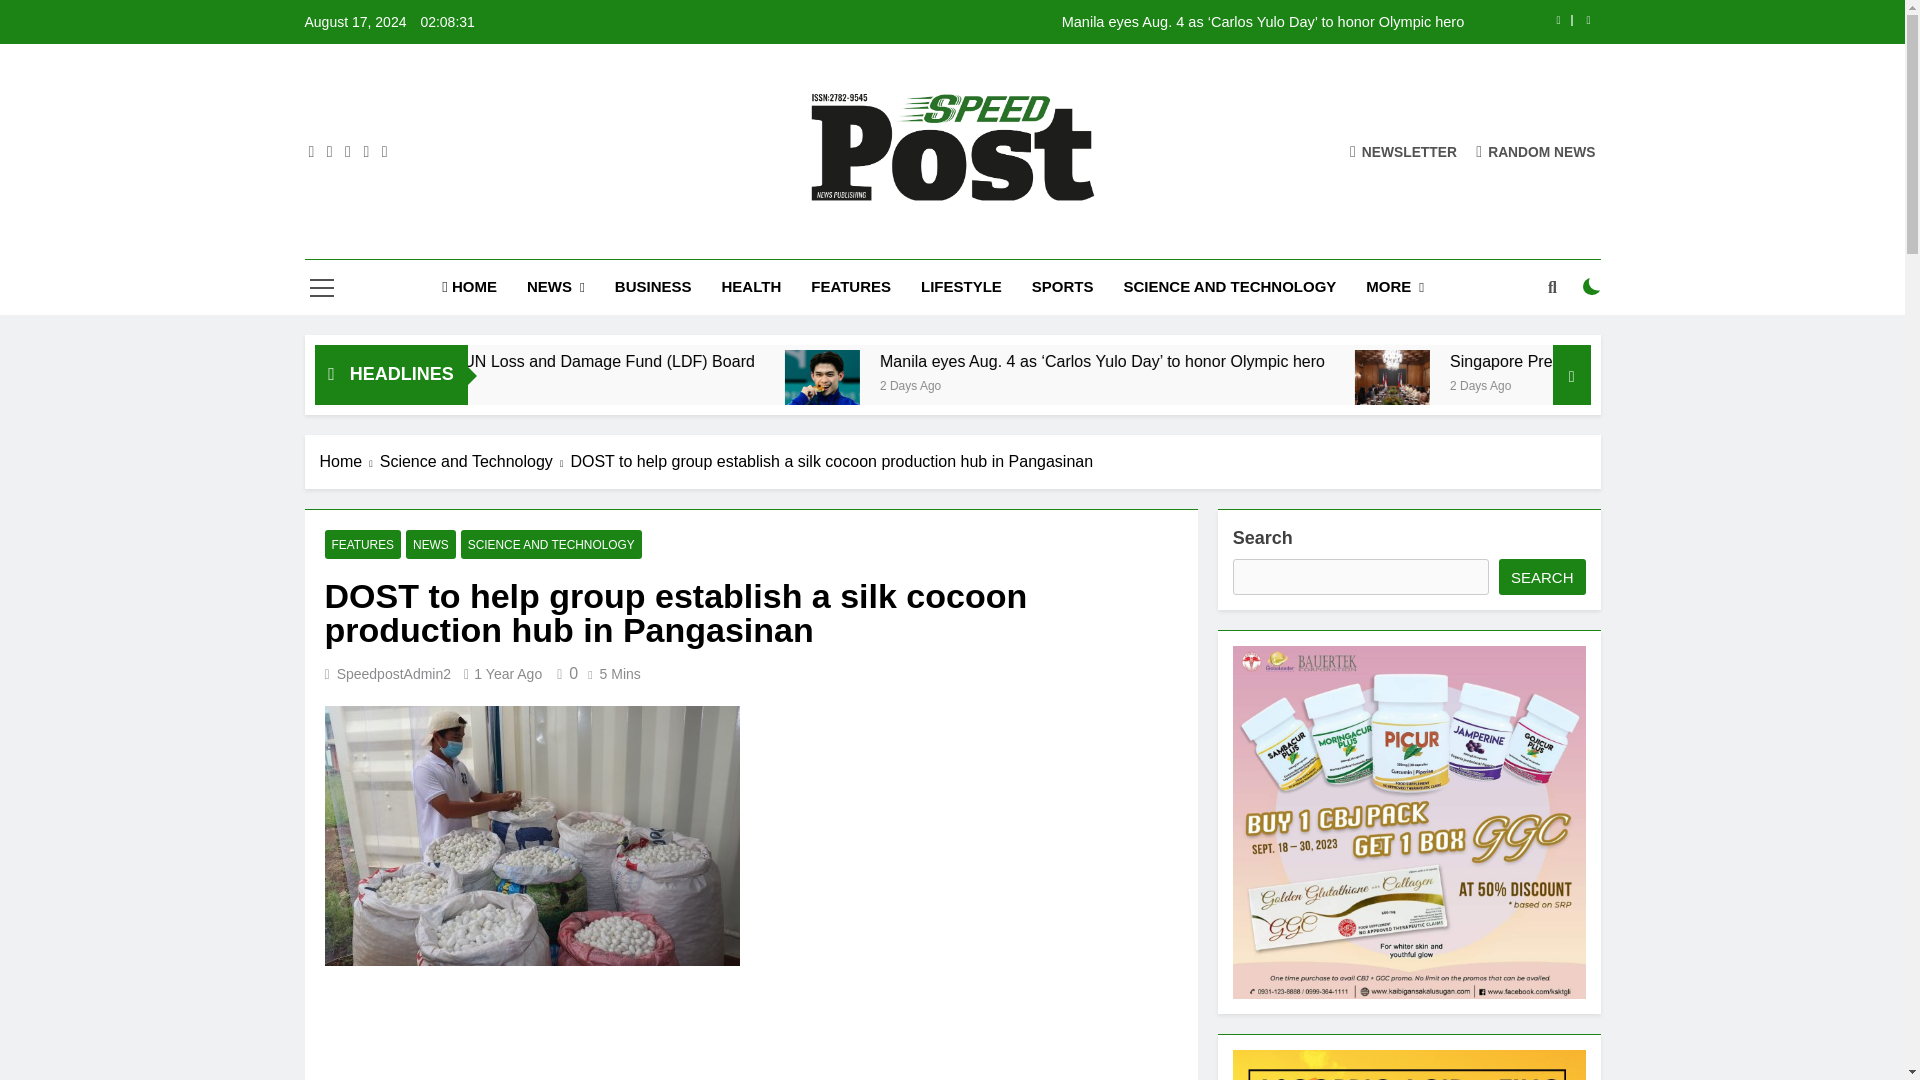  Describe the element at coordinates (1403, 150) in the screenshot. I see `NEWSLETTER` at that location.